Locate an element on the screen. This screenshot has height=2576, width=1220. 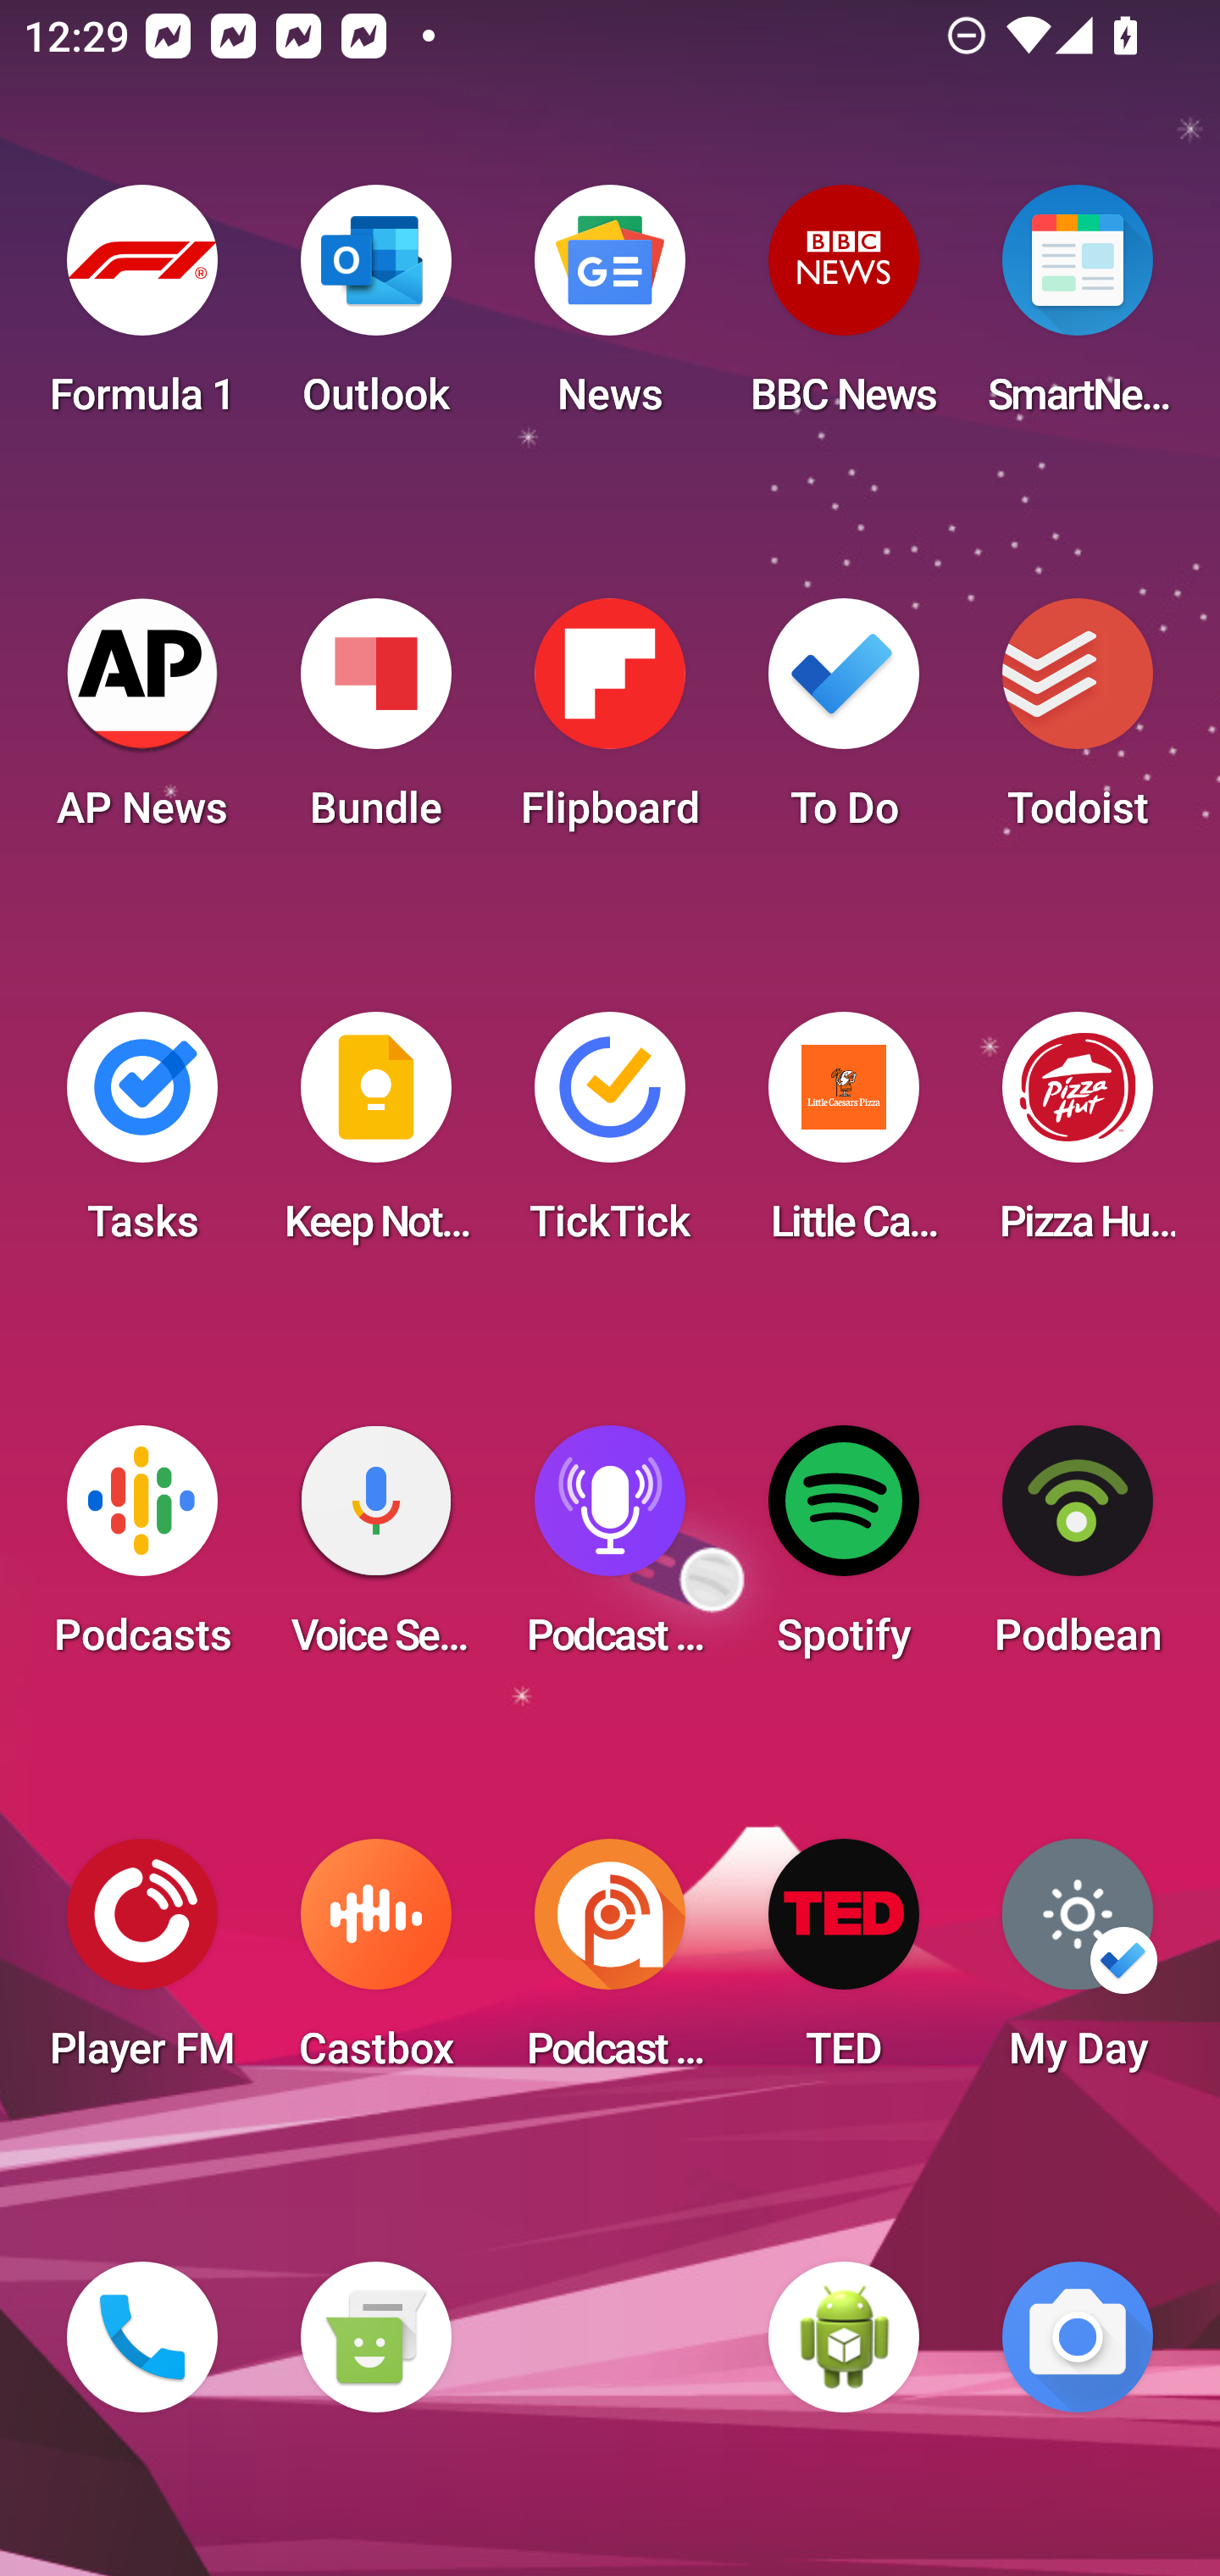
Pizza Hut HK & Macau is located at coordinates (1078, 1137).